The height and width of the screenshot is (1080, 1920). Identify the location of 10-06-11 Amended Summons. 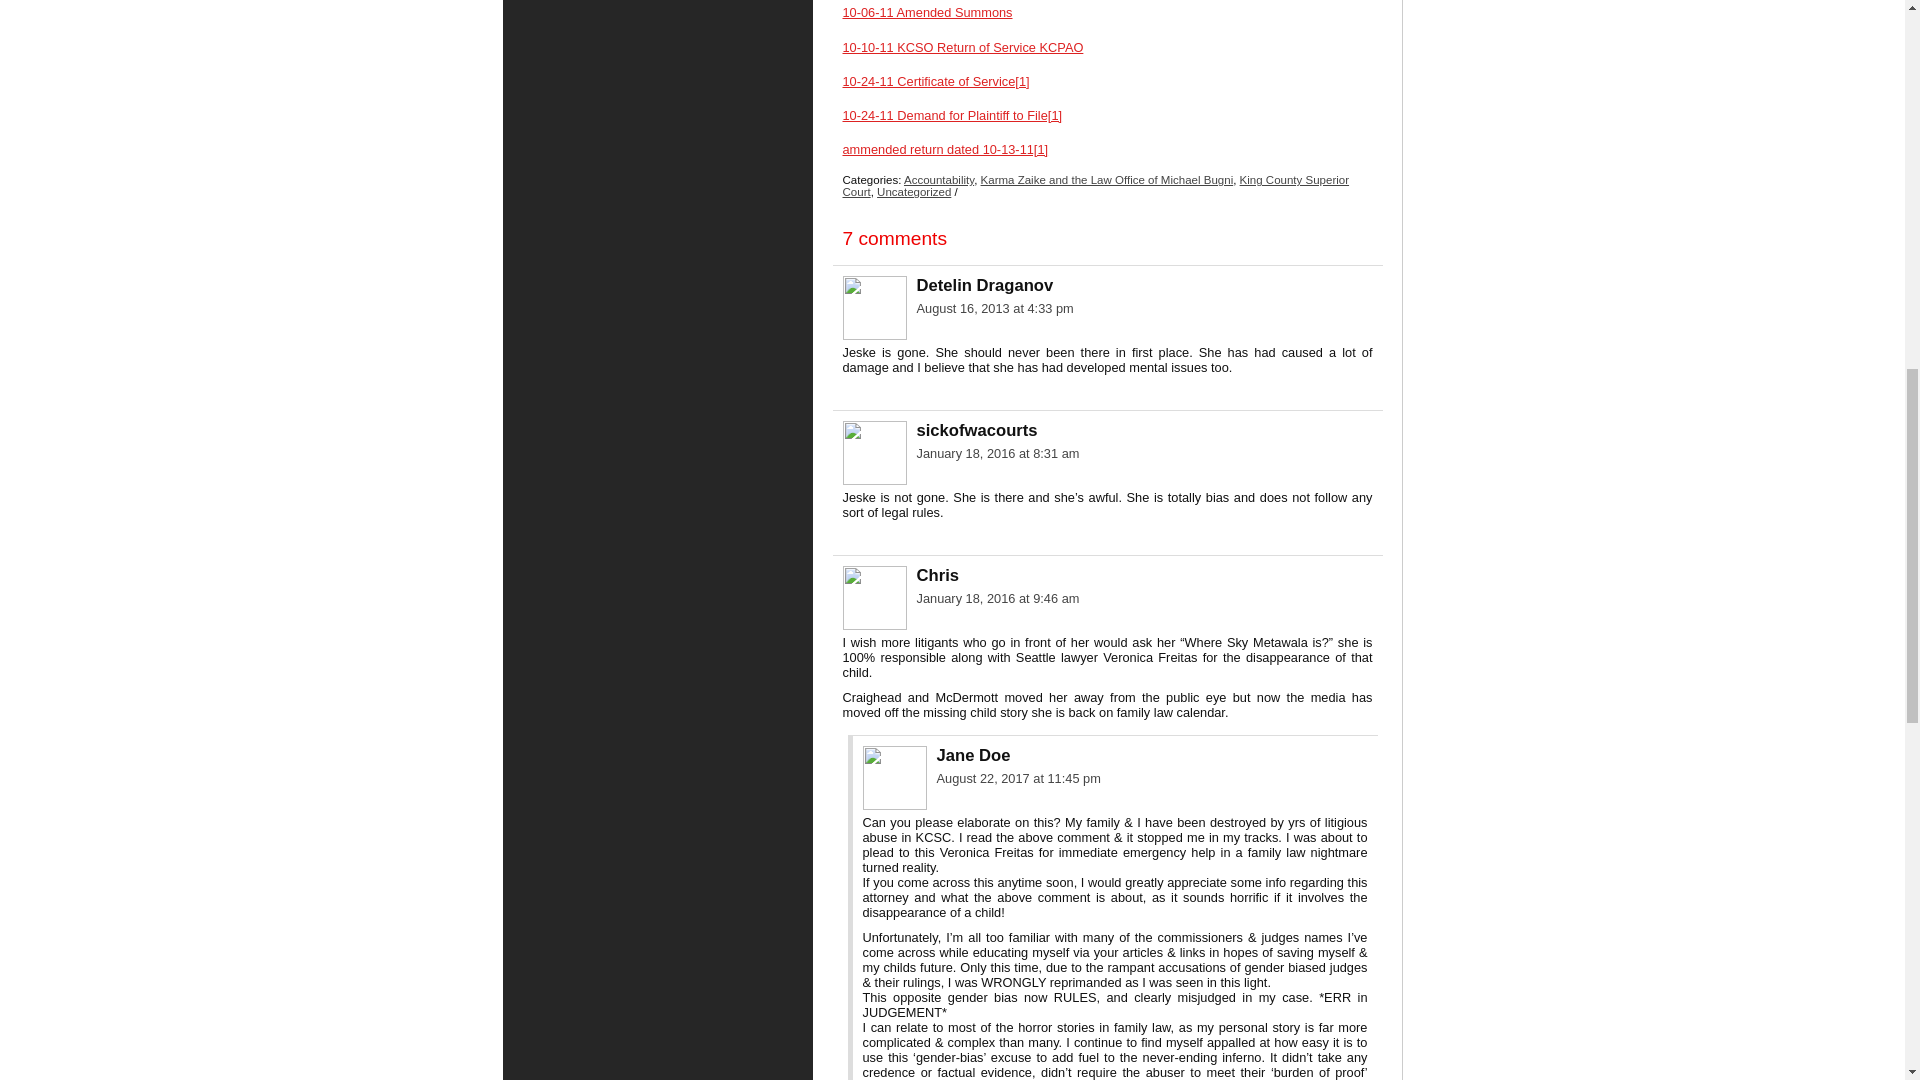
(926, 12).